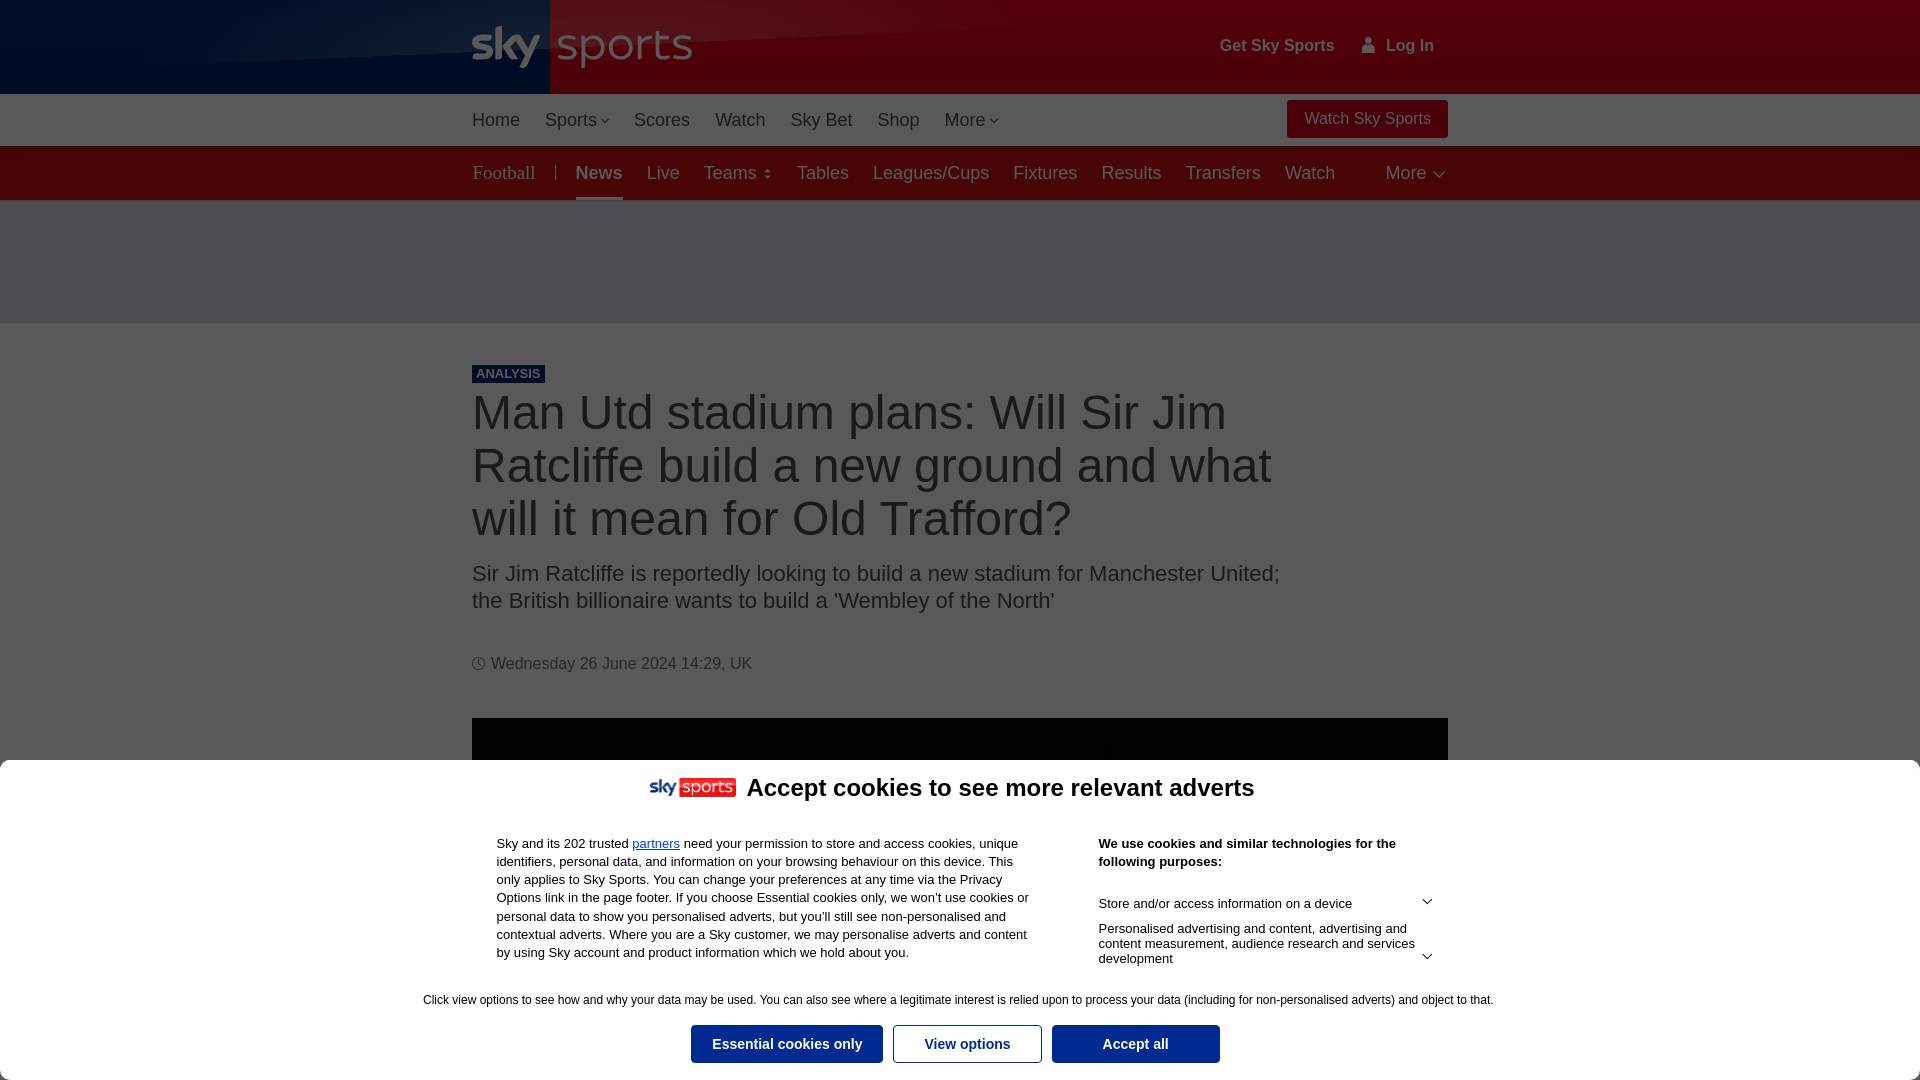  What do you see at coordinates (1408, 757) in the screenshot?
I see `Share` at bounding box center [1408, 757].